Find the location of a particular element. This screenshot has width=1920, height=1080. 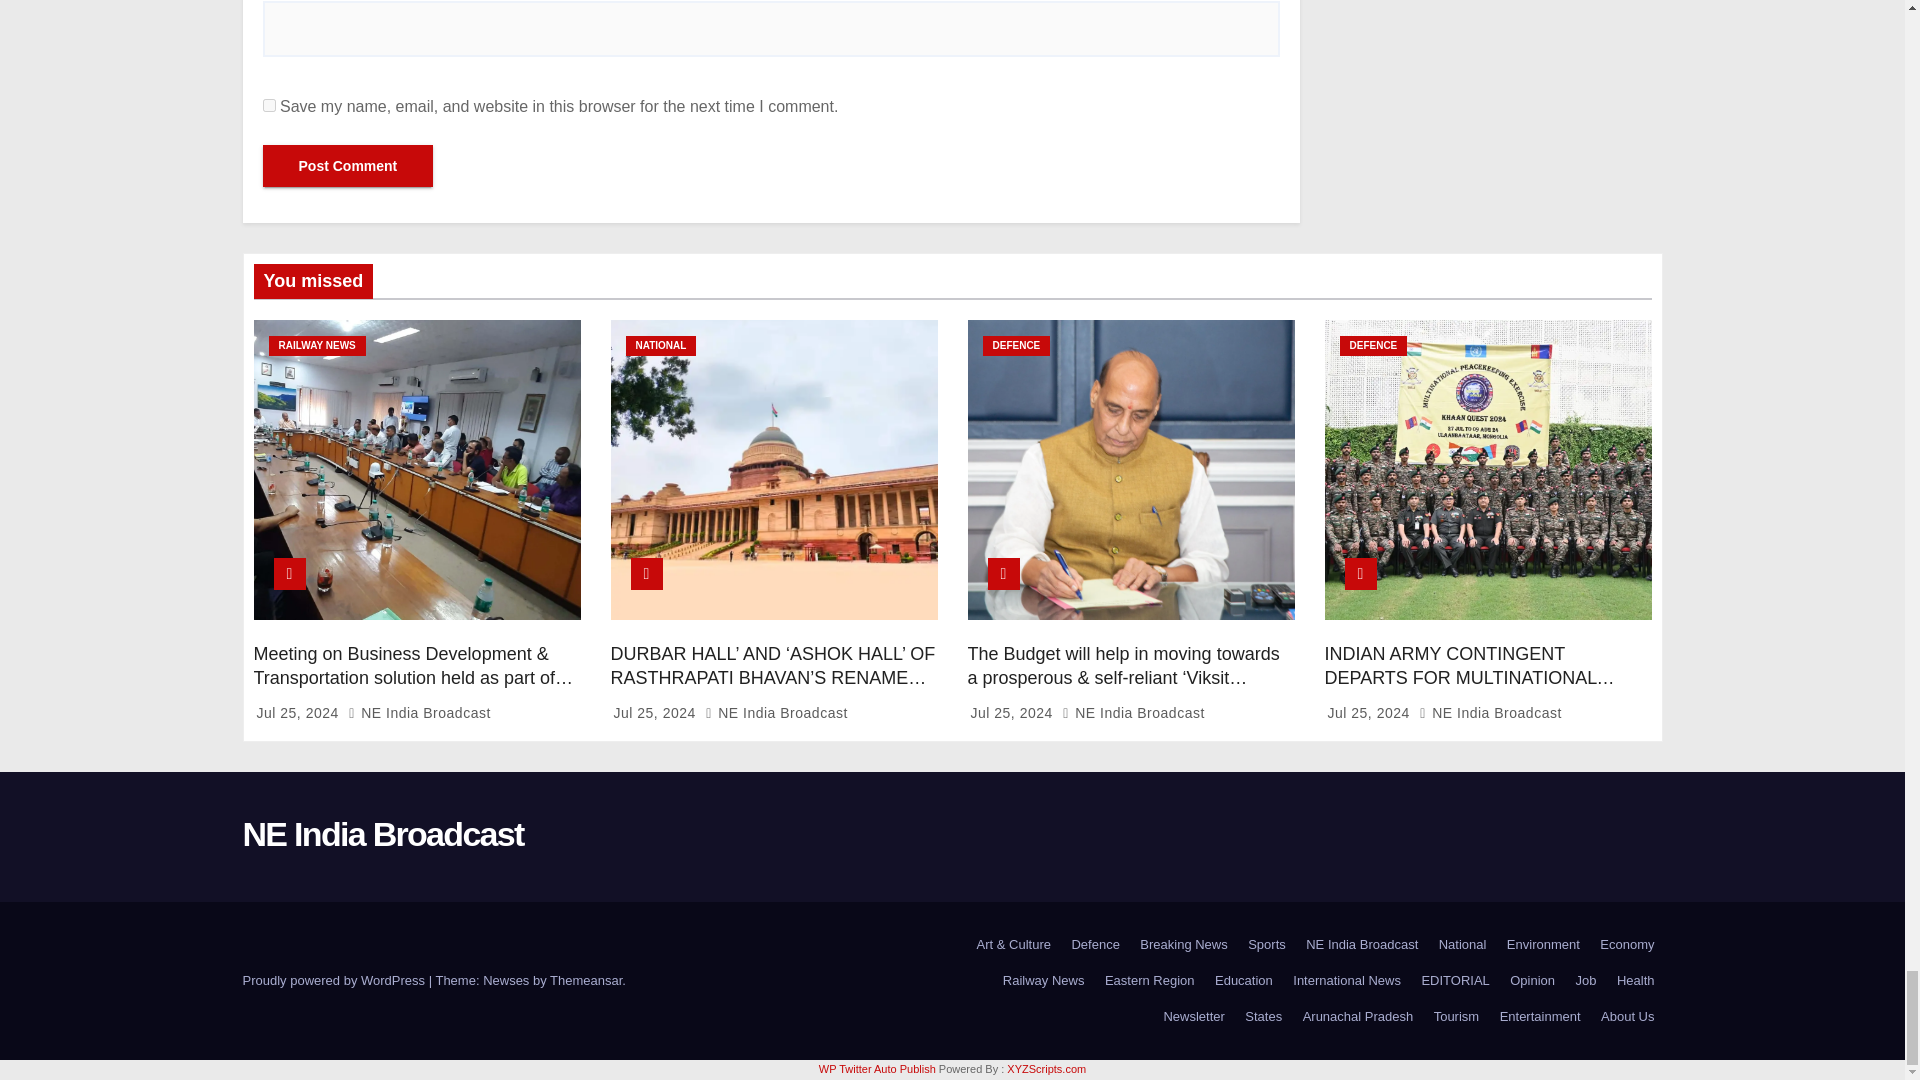

yes is located at coordinates (268, 106).